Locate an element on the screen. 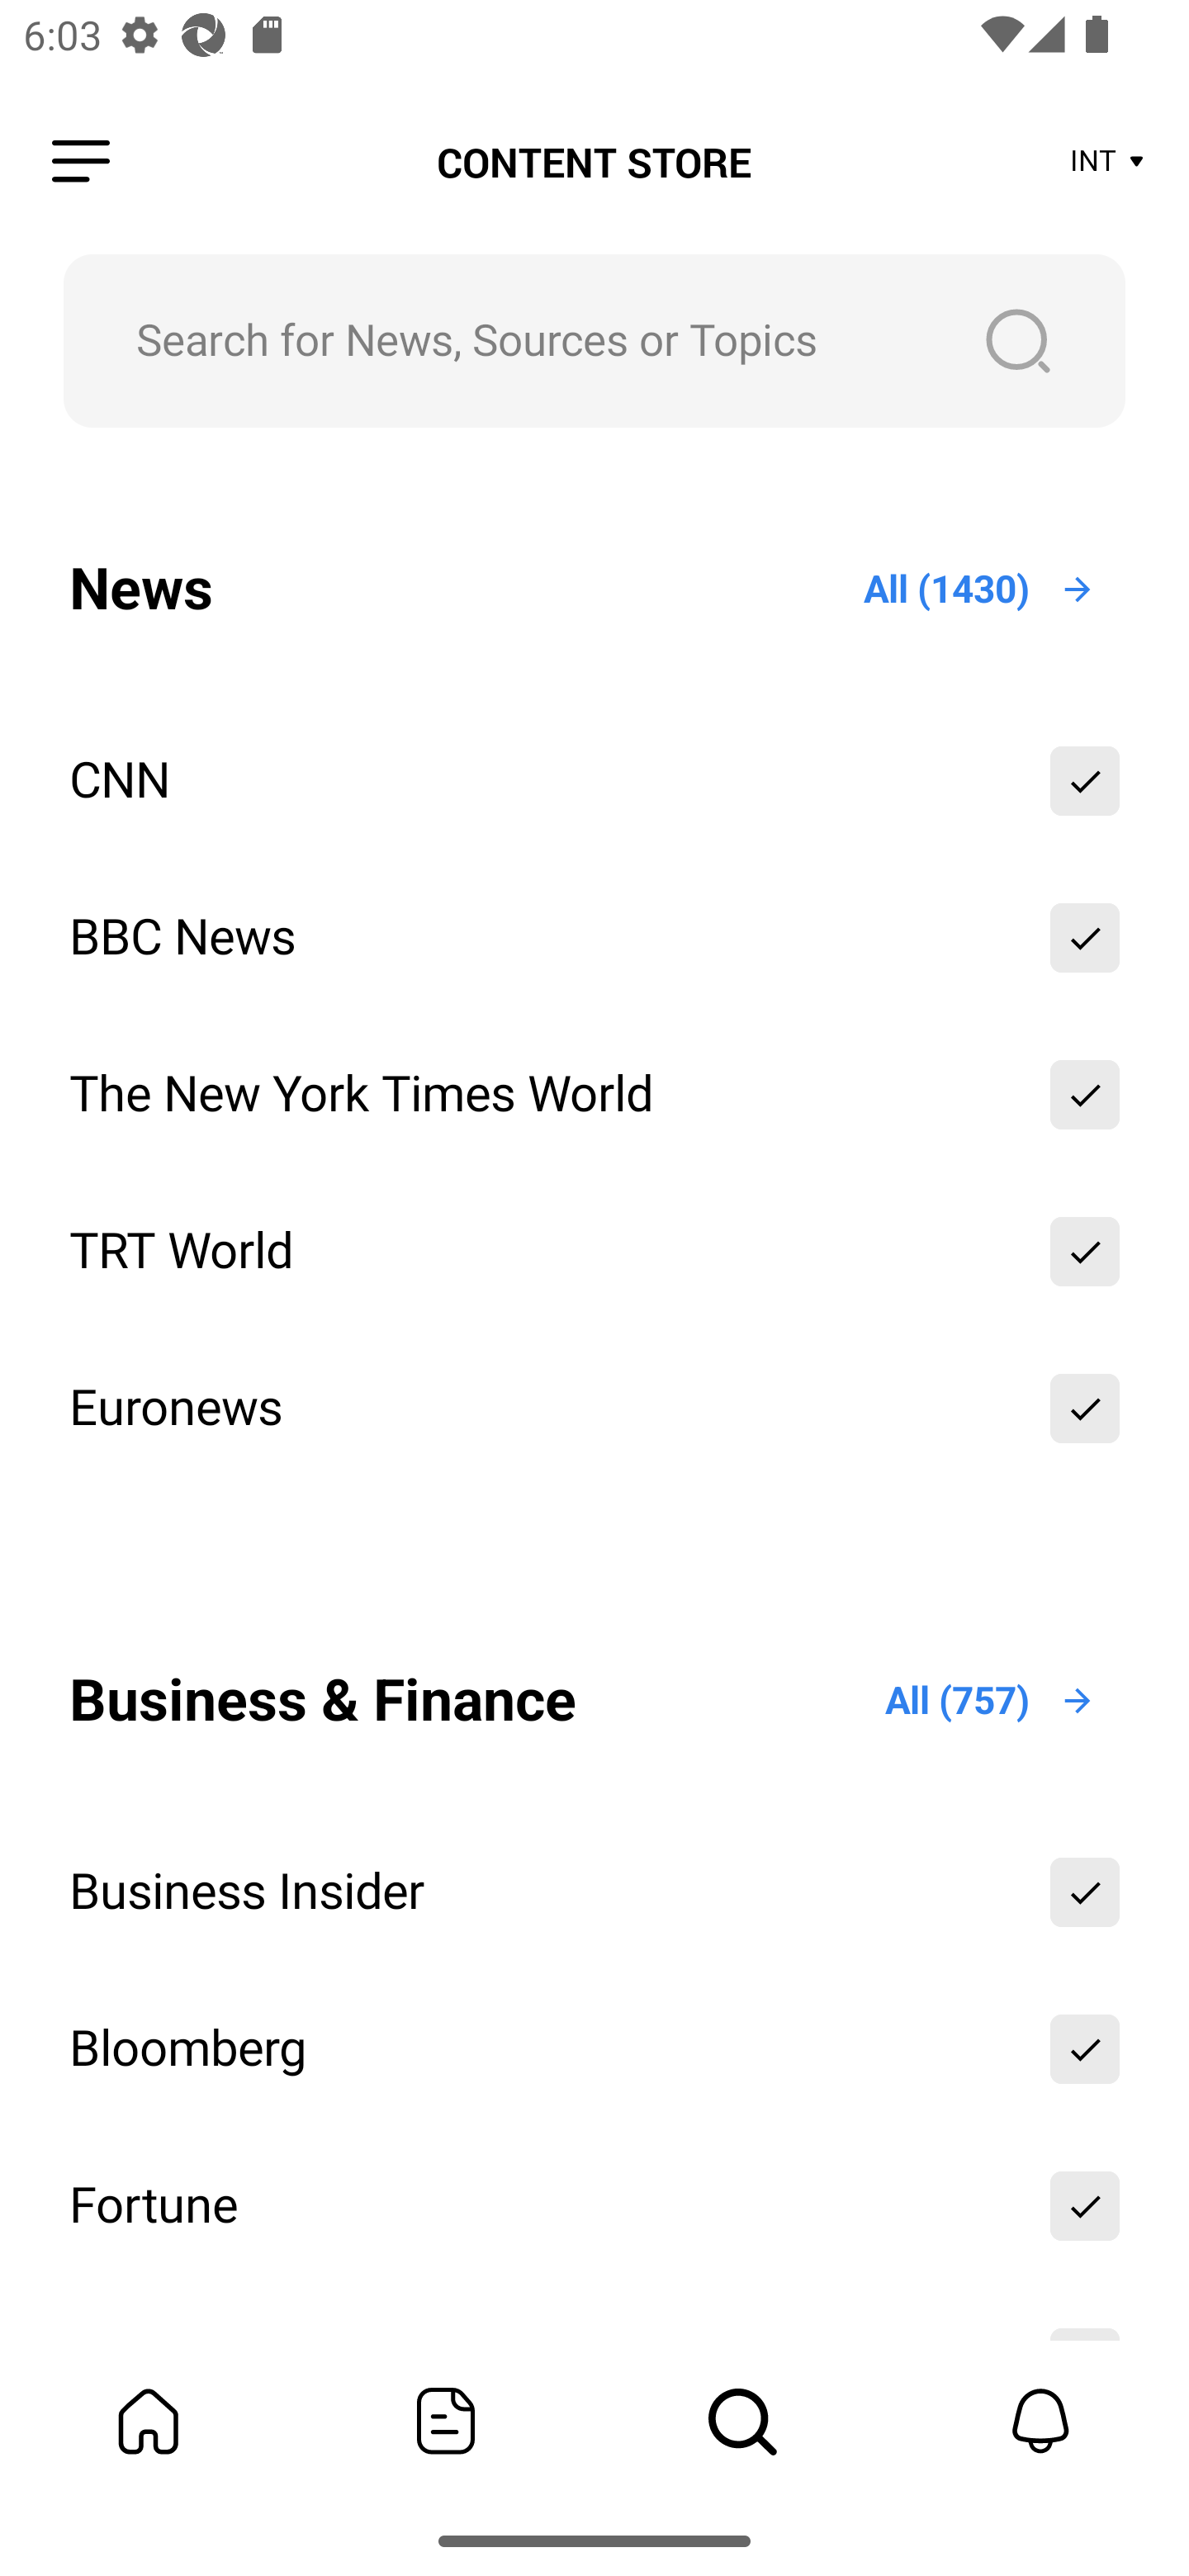  Featured is located at coordinates (446, 2421).